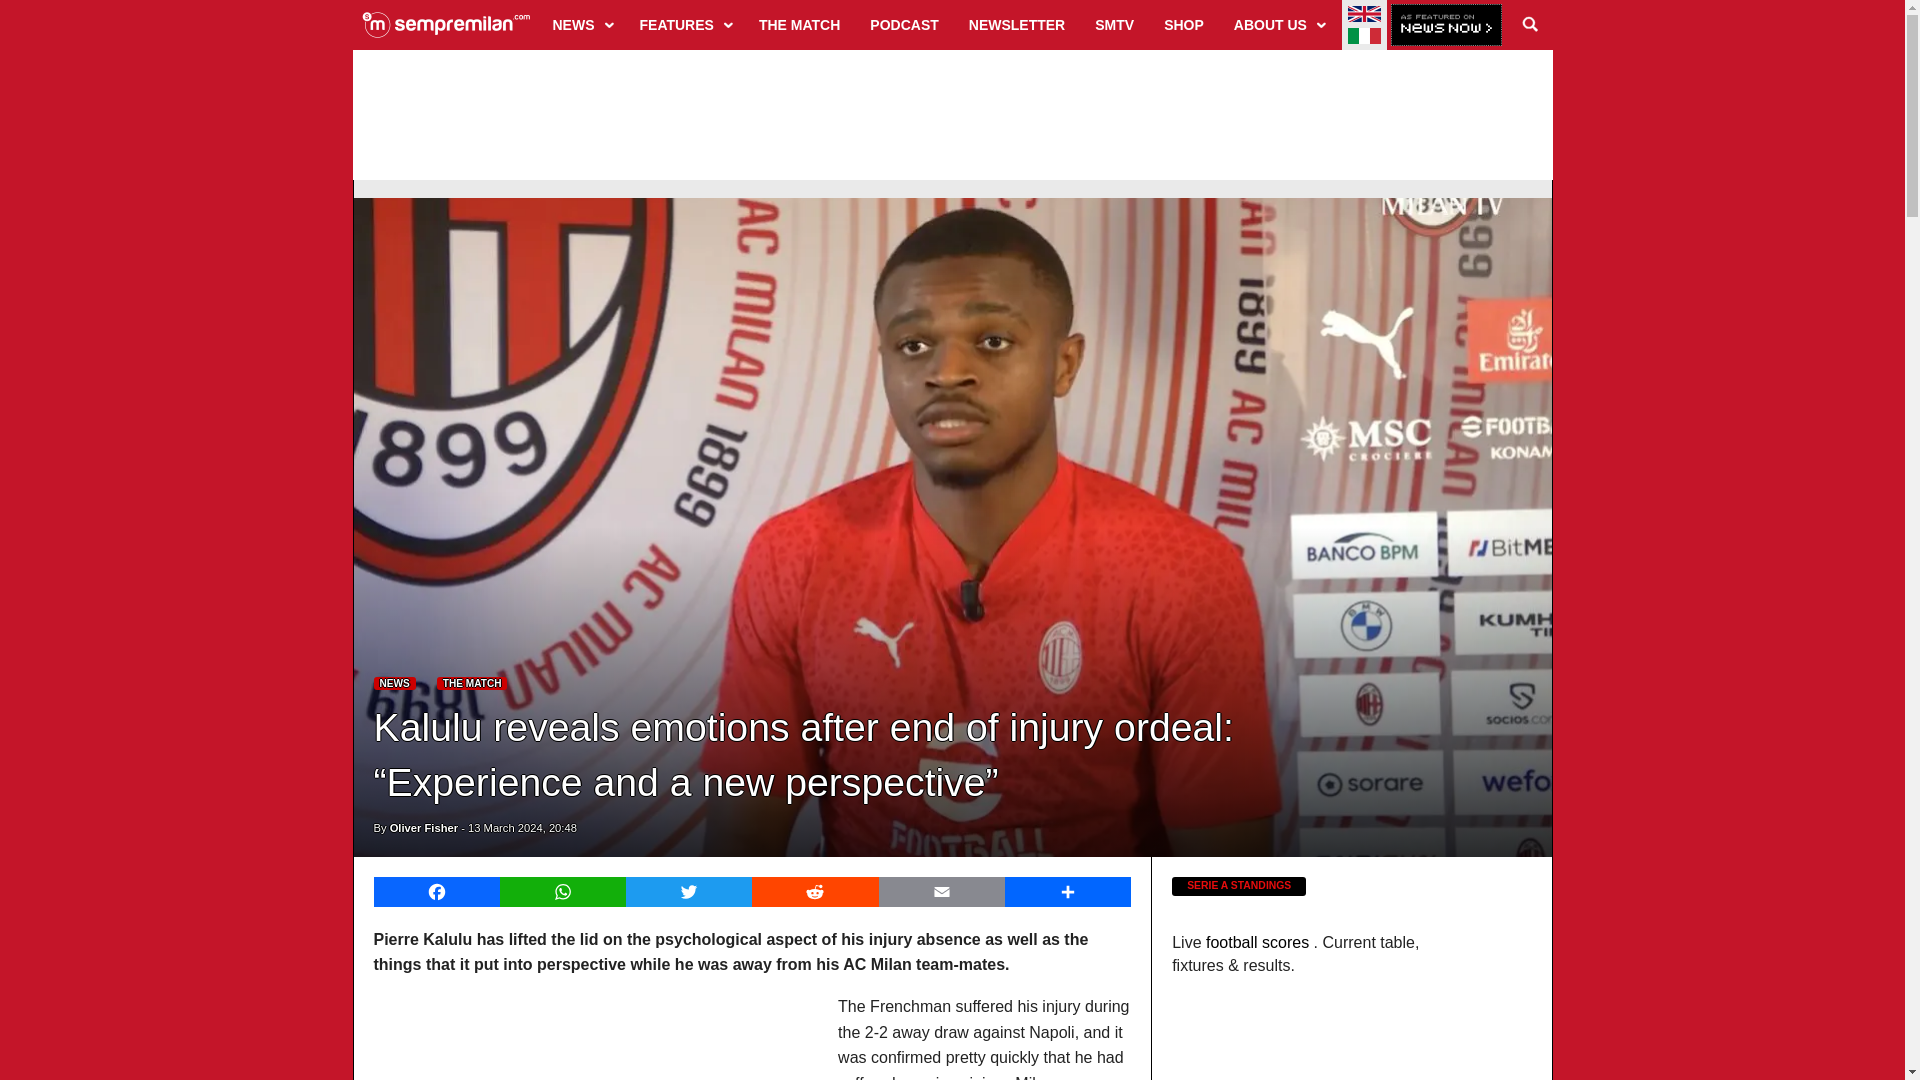 Image resolution: width=1920 pixels, height=1080 pixels. Describe the element at coordinates (688, 892) in the screenshot. I see `Twitter` at that location.